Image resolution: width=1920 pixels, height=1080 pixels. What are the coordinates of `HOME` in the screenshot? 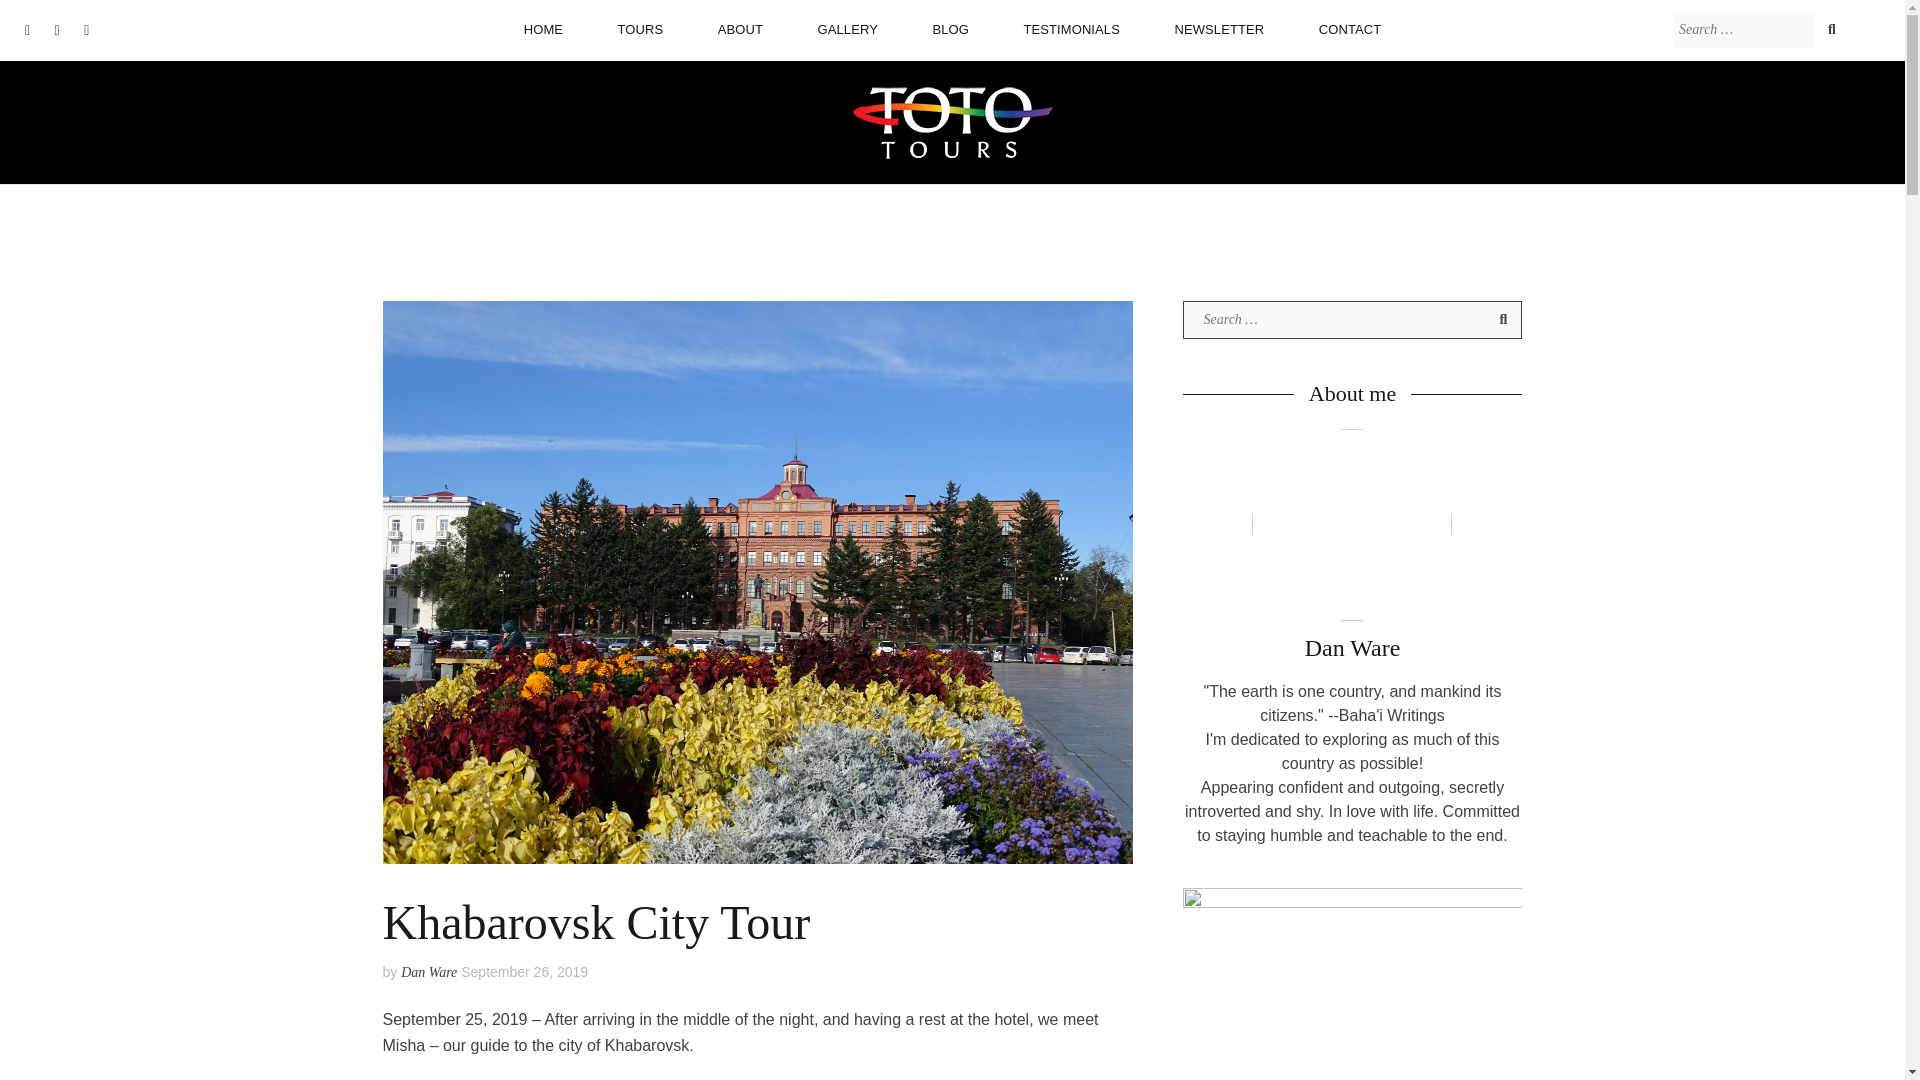 It's located at (543, 29).